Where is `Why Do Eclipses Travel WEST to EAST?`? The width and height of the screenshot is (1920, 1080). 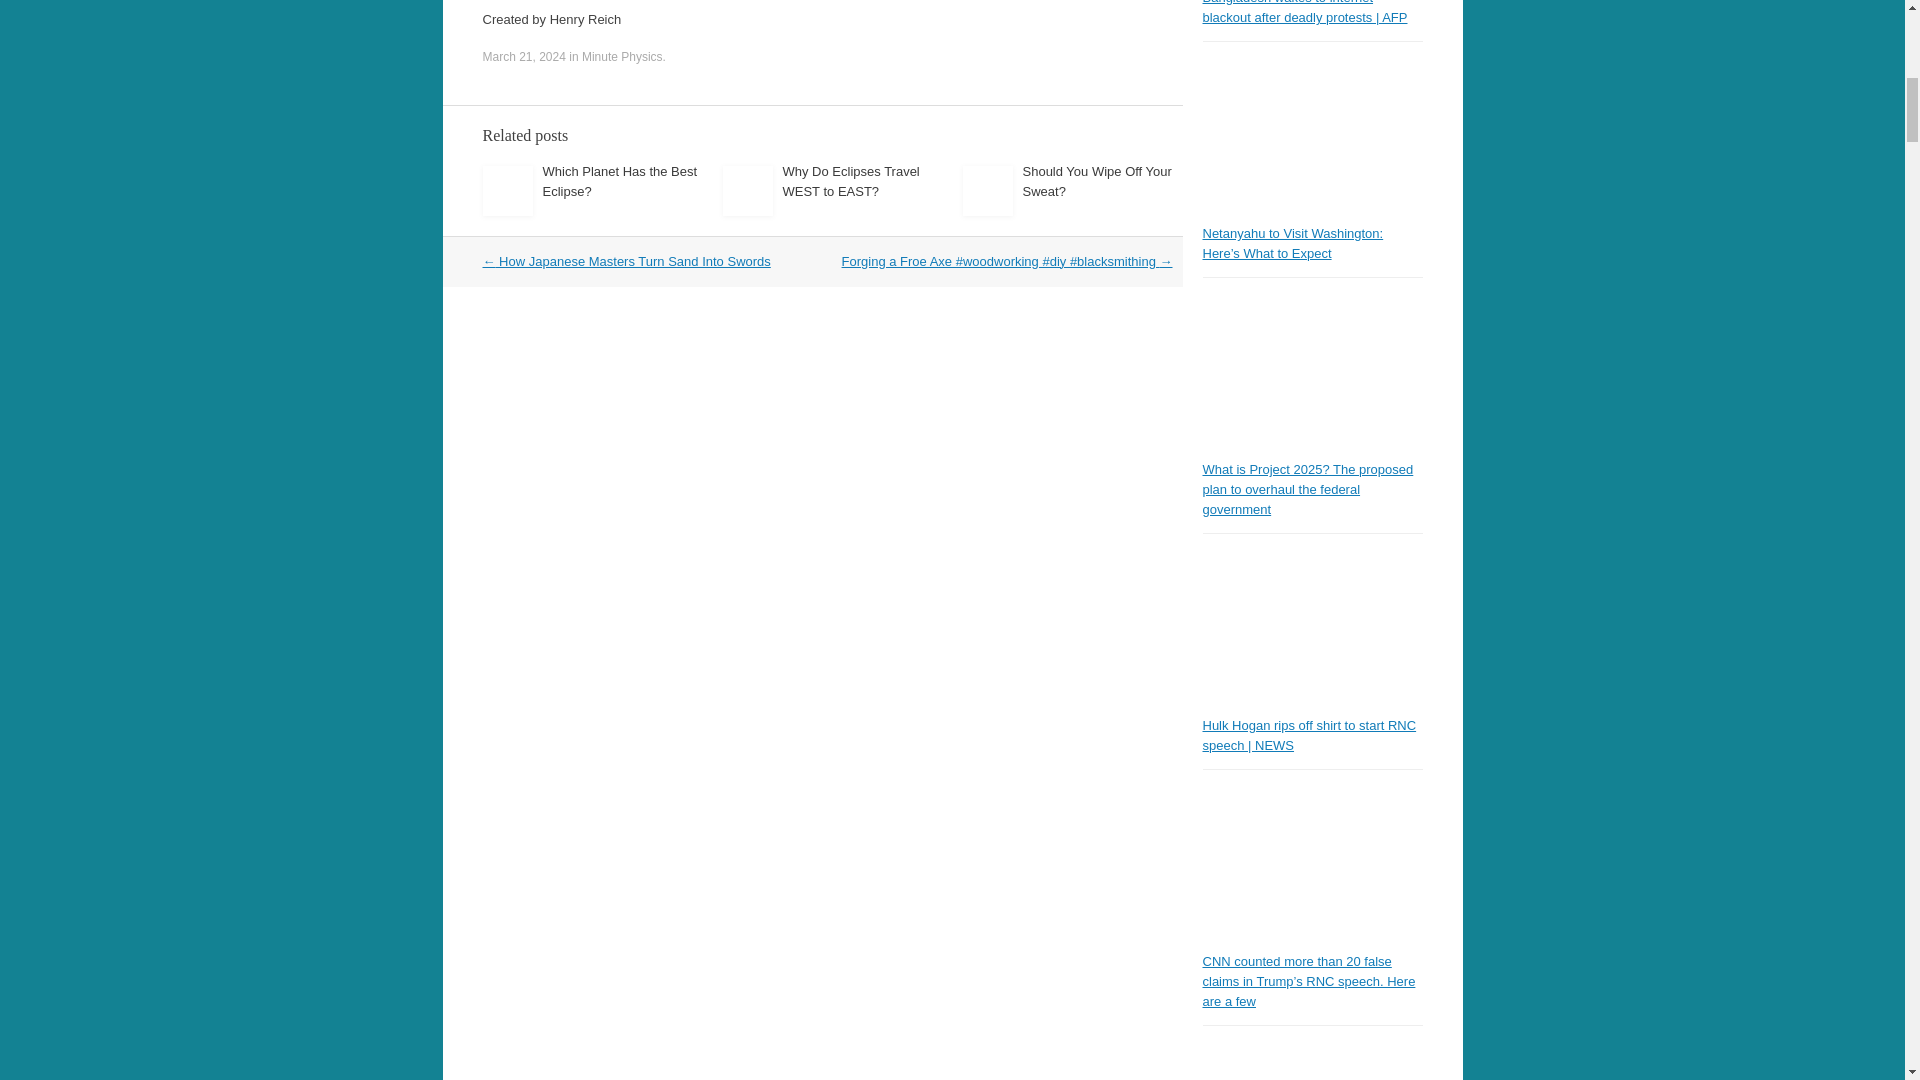 Why Do Eclipses Travel WEST to EAST? is located at coordinates (850, 181).